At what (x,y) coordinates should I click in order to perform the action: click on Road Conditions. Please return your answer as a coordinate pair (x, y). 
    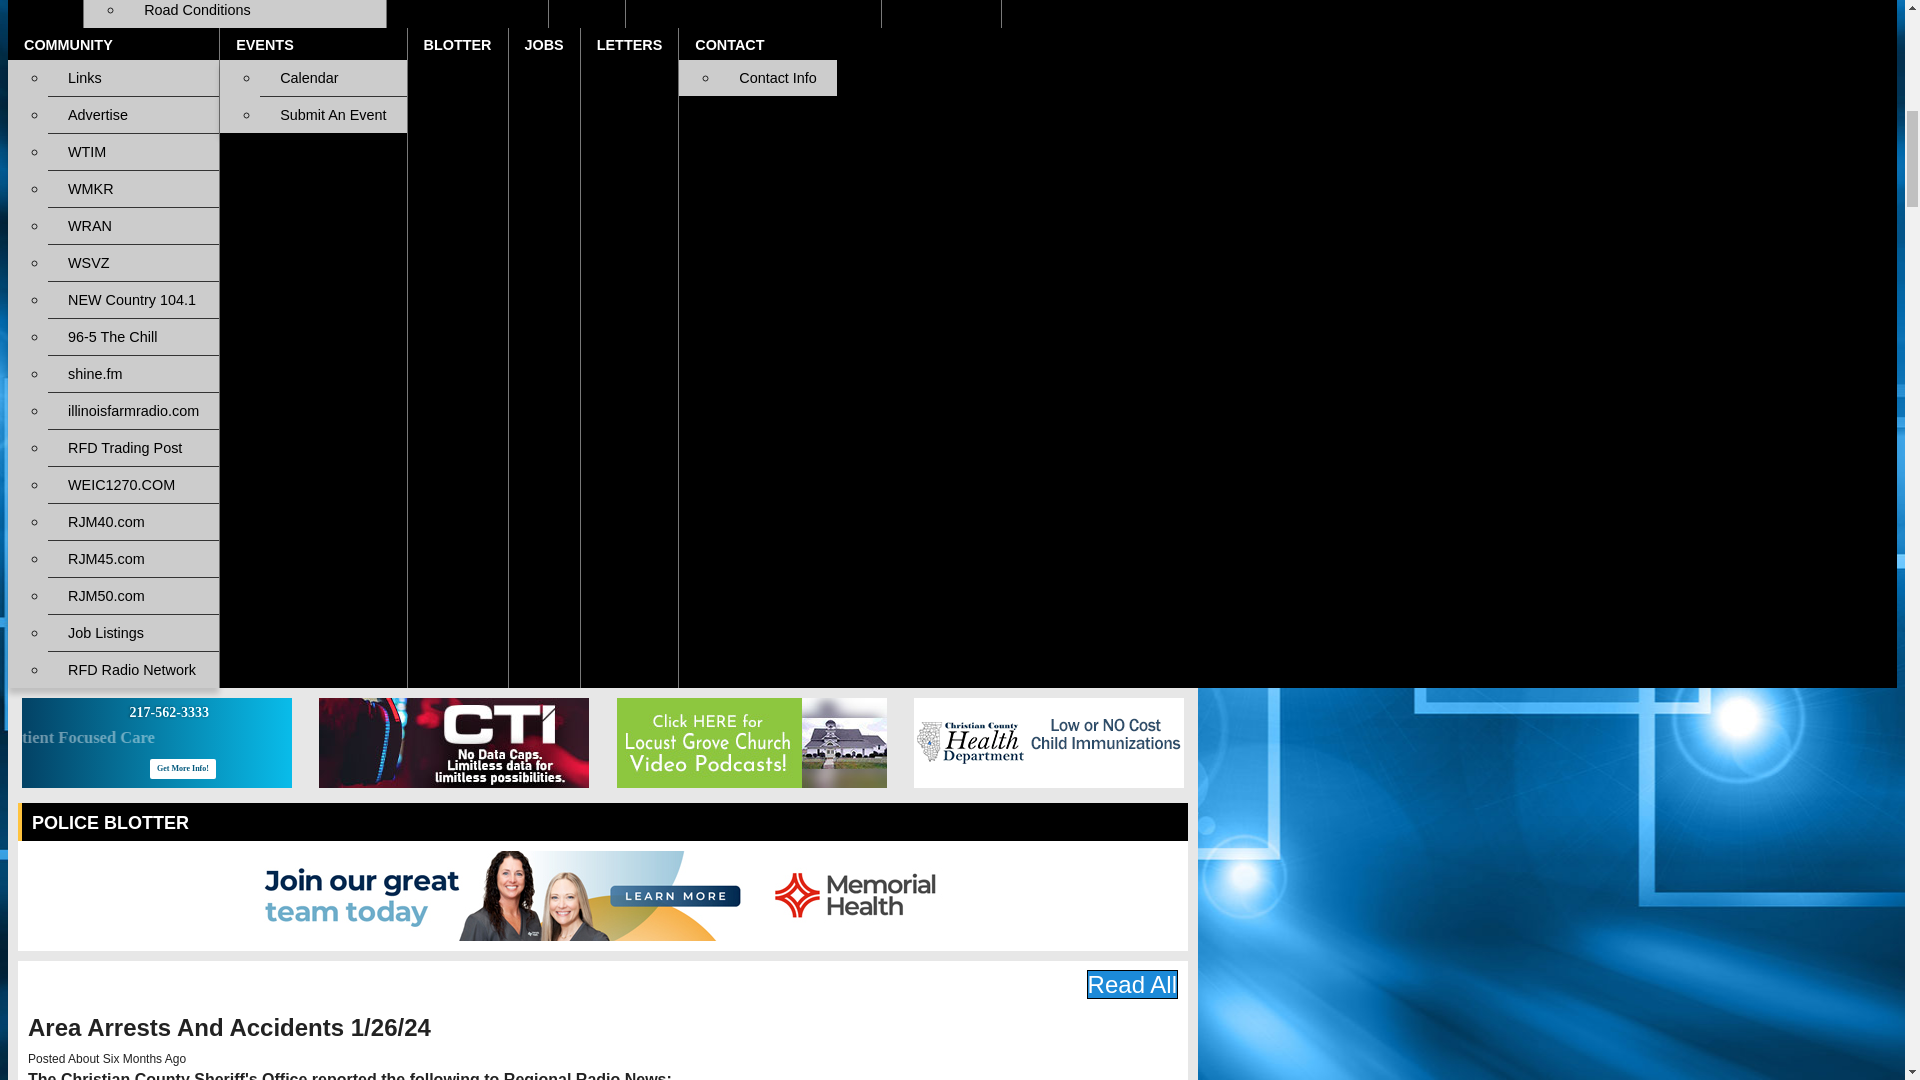
    Looking at the image, I should click on (254, 14).